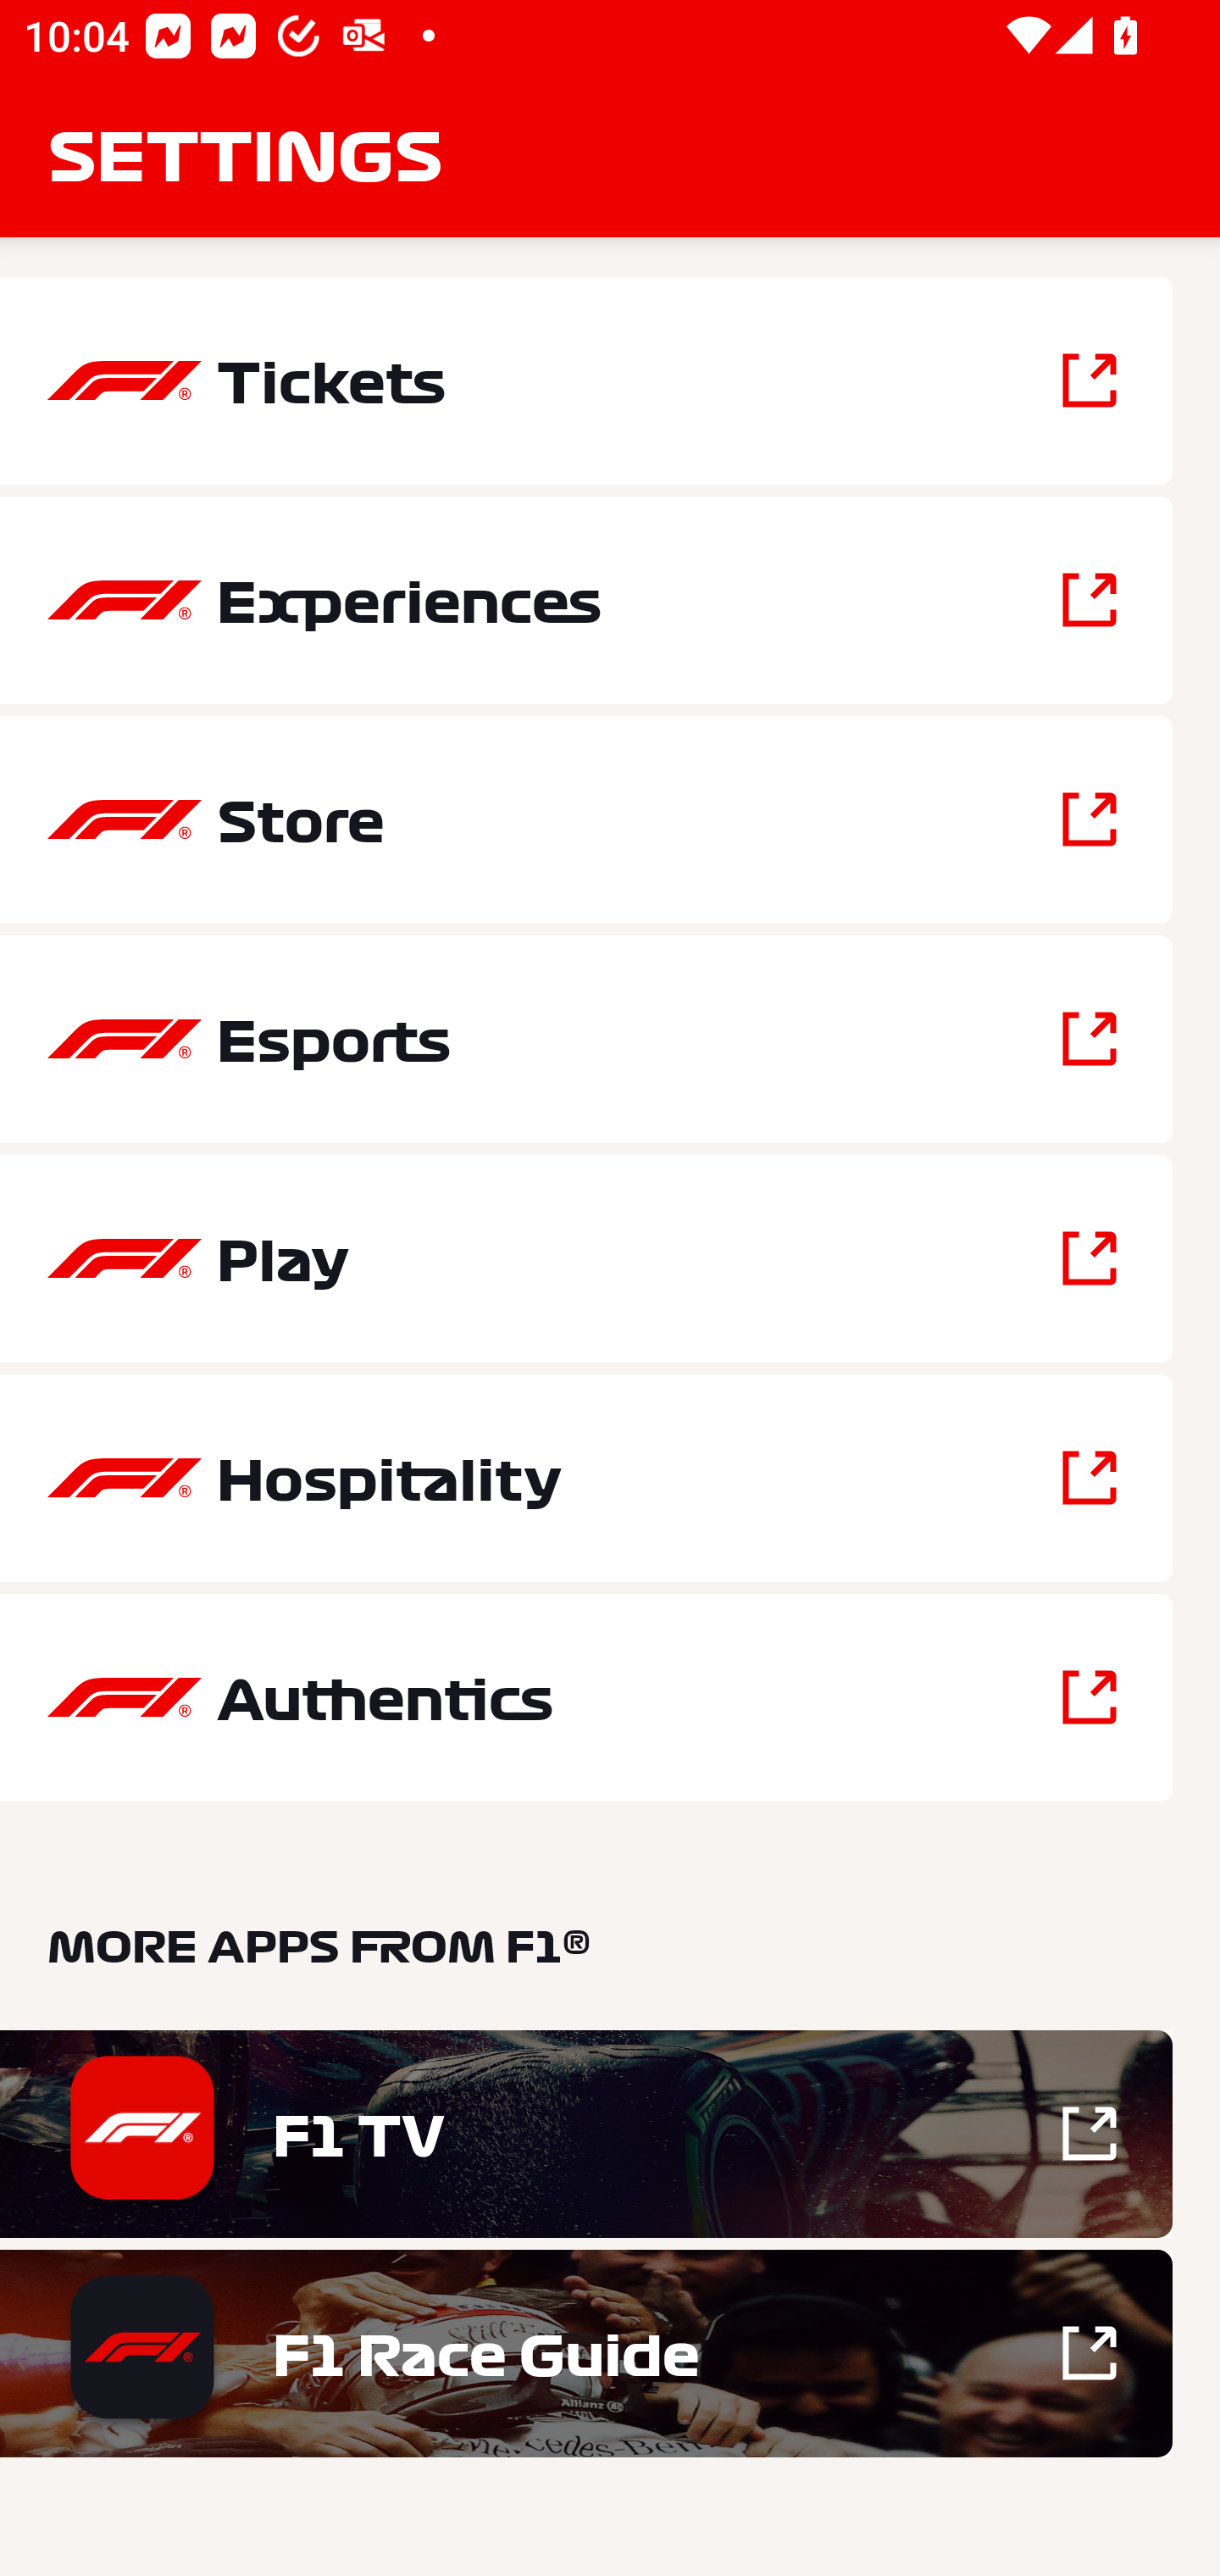  What do you see at coordinates (586, 1478) in the screenshot?
I see `Hospitality` at bounding box center [586, 1478].